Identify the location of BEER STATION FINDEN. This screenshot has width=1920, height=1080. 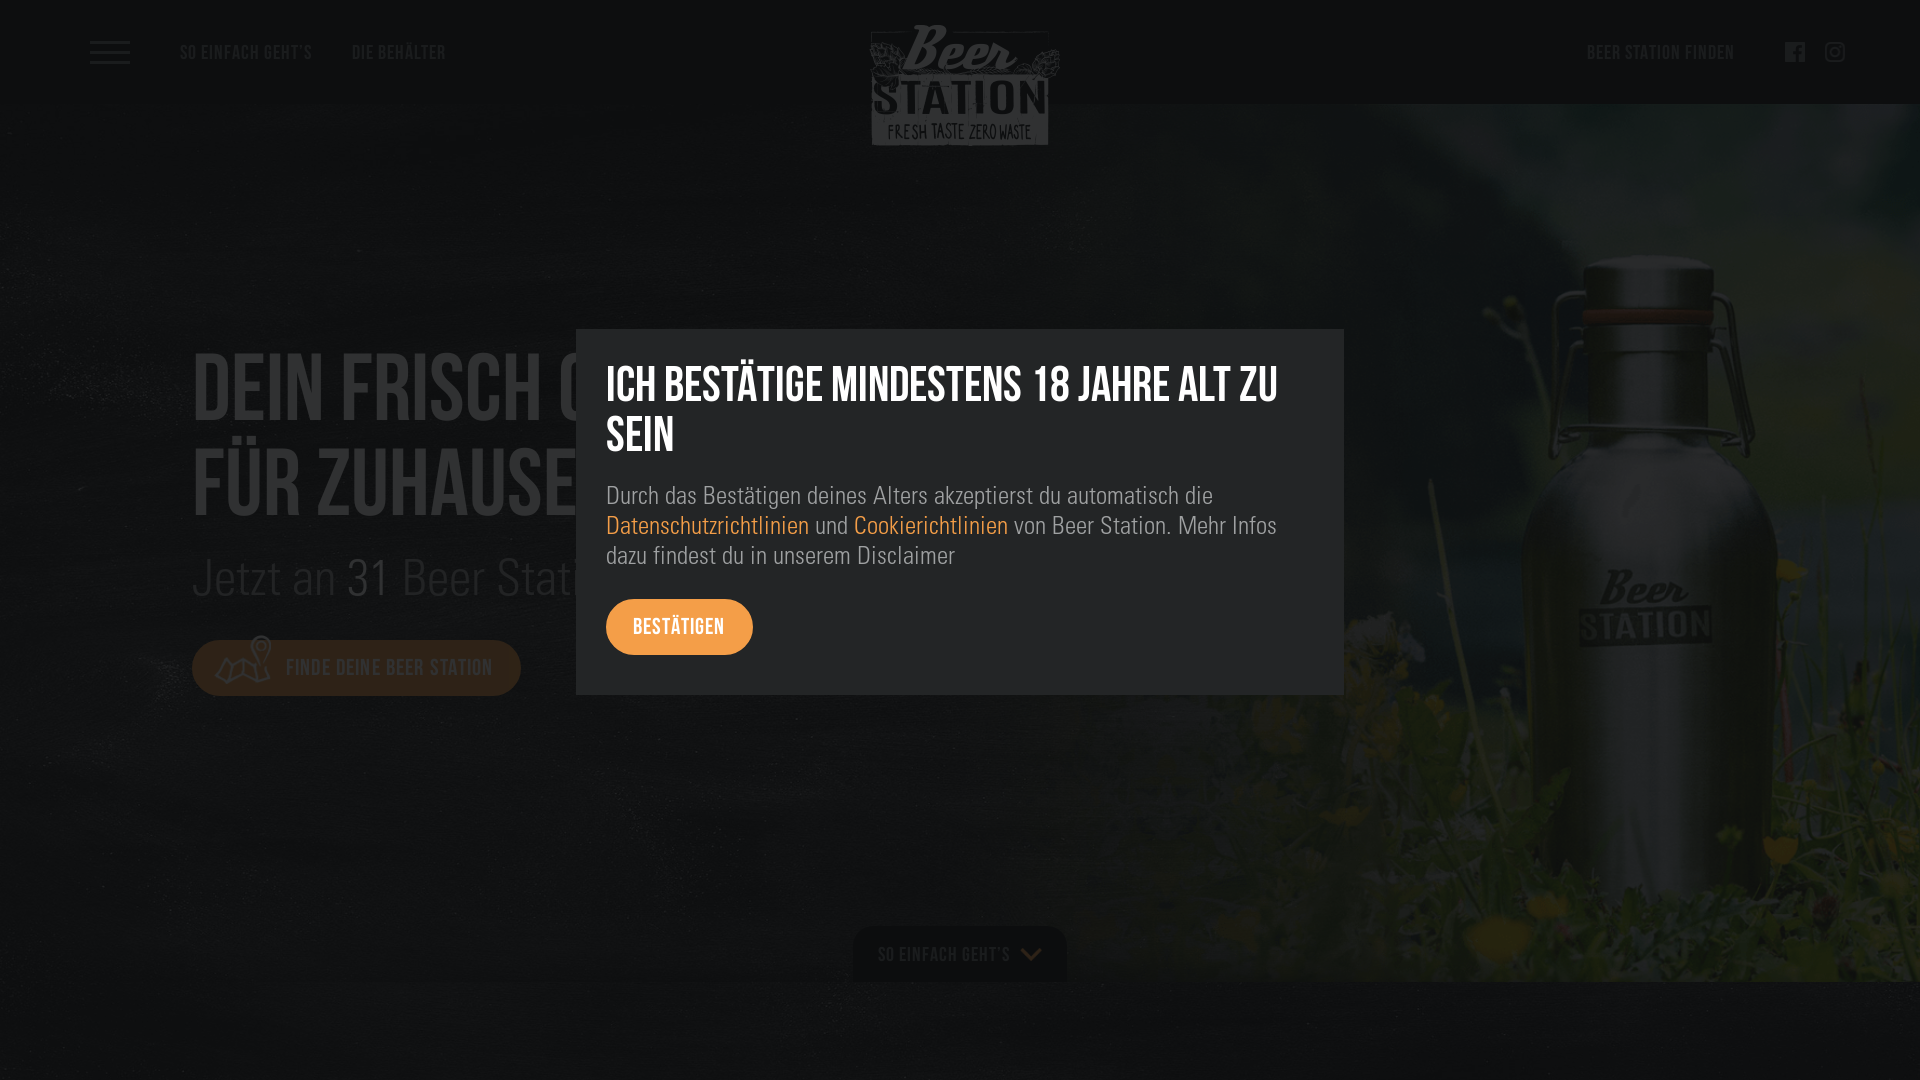
(1661, 52).